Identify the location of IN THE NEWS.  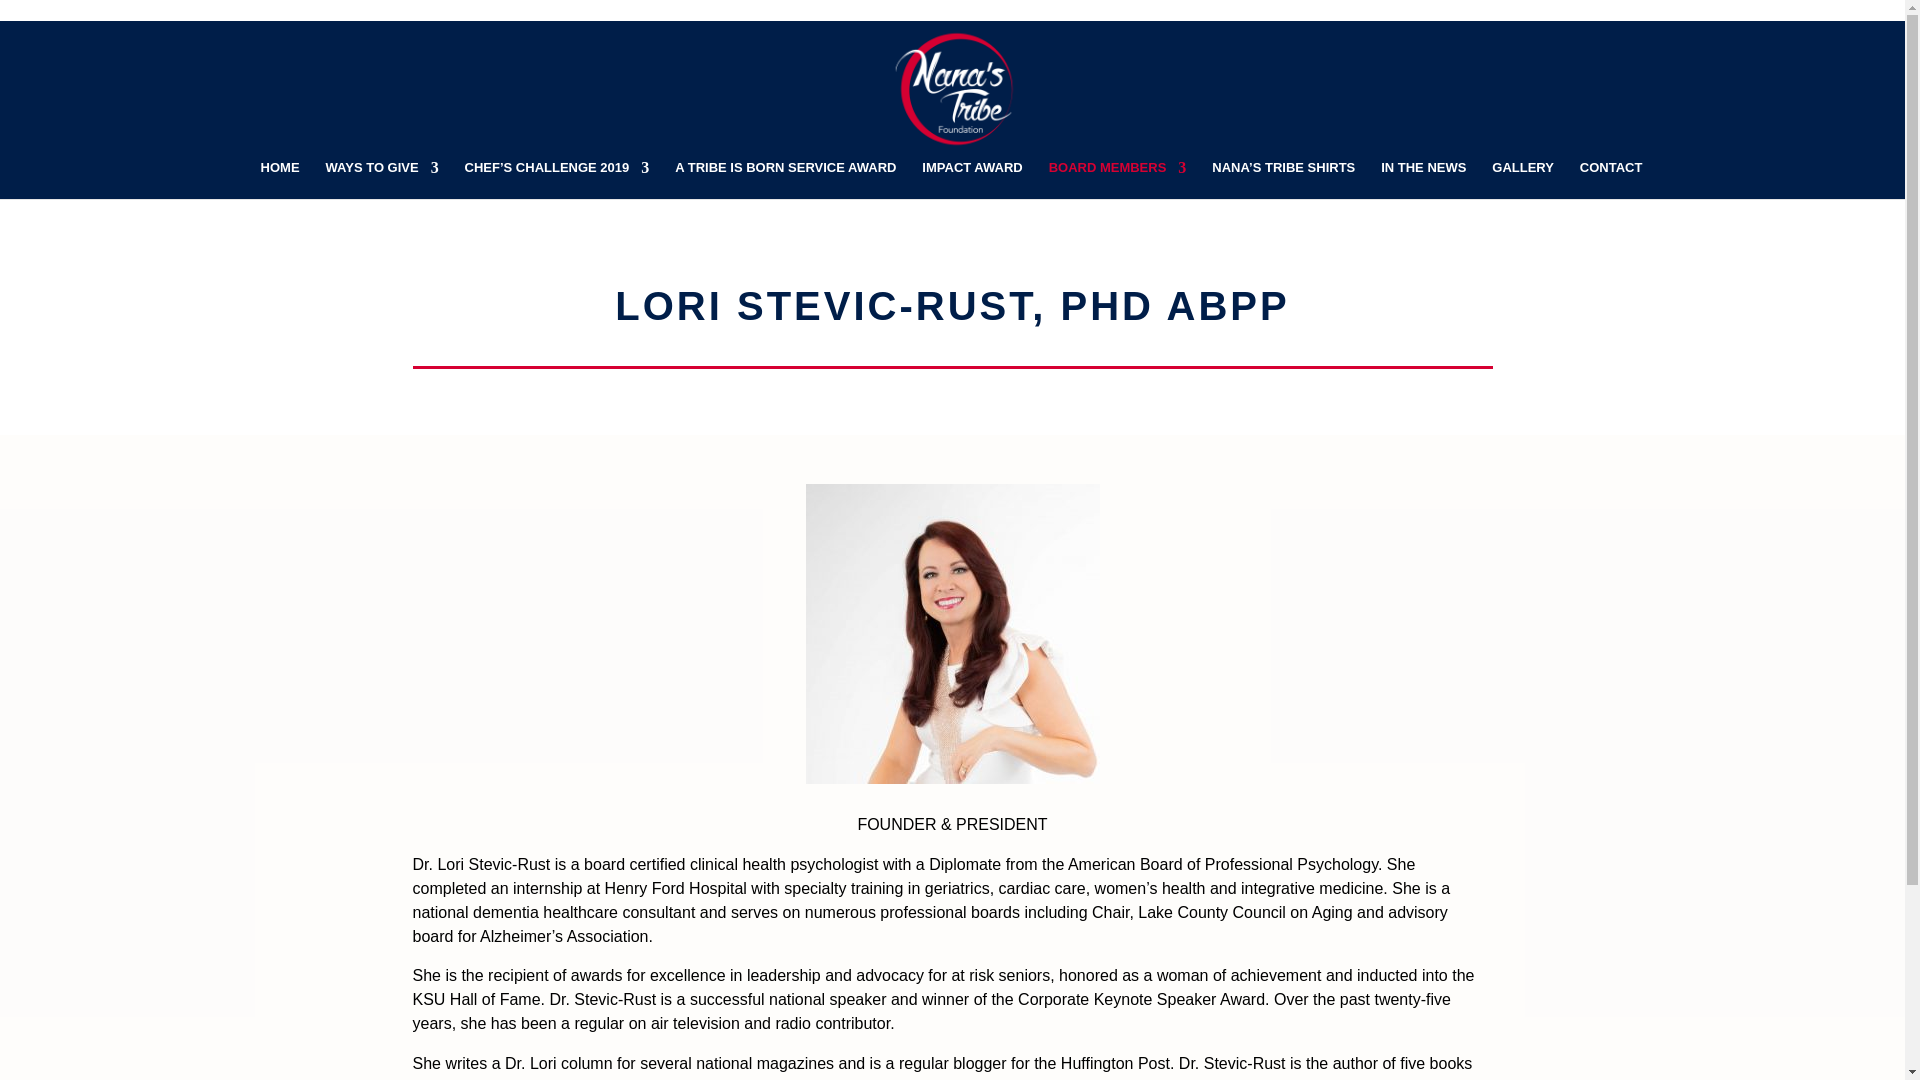
(1423, 179).